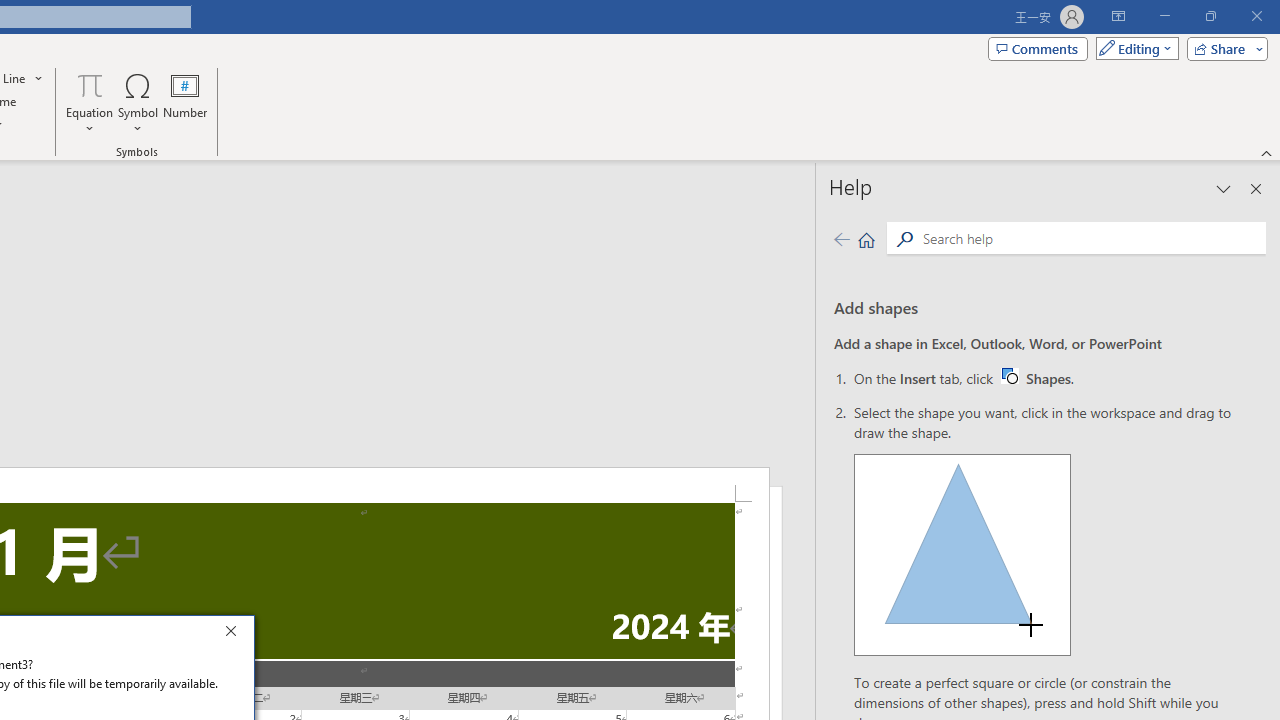 The height and width of the screenshot is (720, 1280). Describe the element at coordinates (866, 238) in the screenshot. I see `Home` at that location.